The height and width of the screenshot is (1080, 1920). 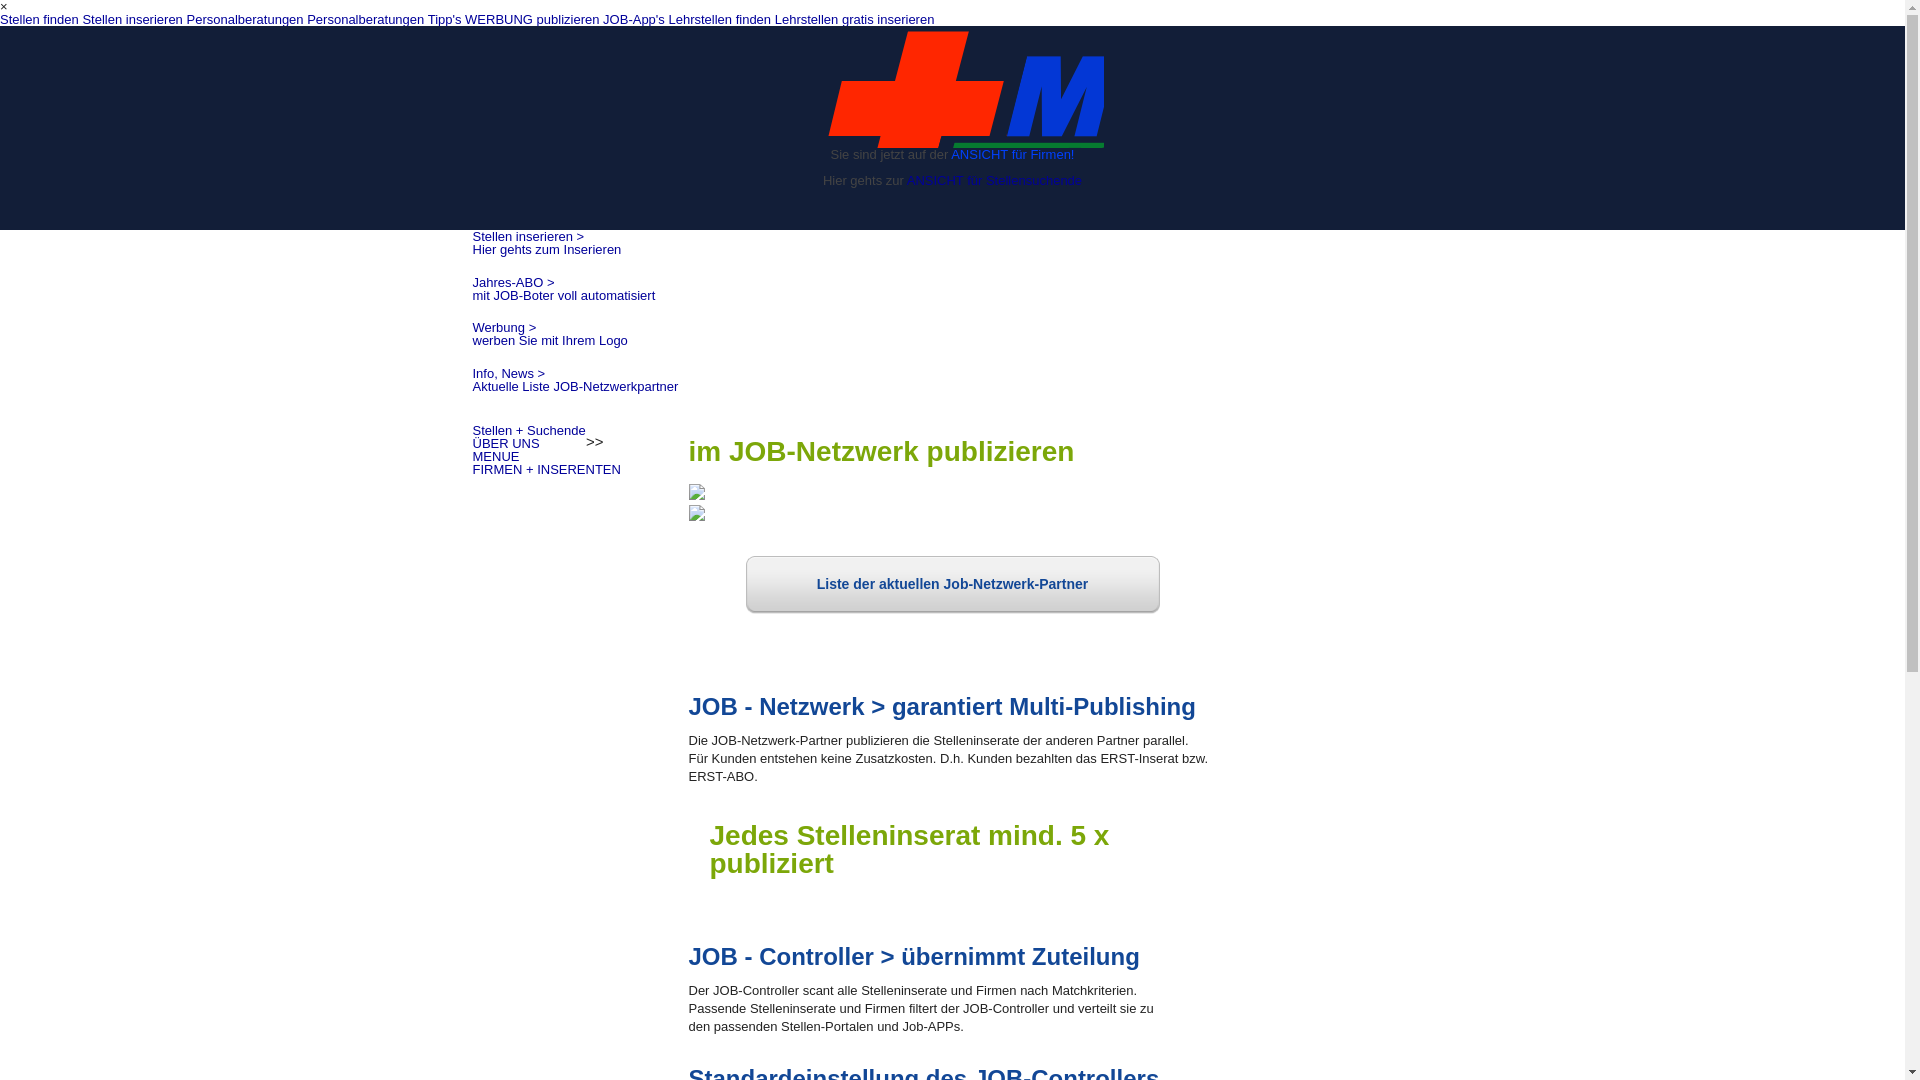 What do you see at coordinates (564, 296) in the screenshot?
I see `mit JOB-Boter voll automatisiert` at bounding box center [564, 296].